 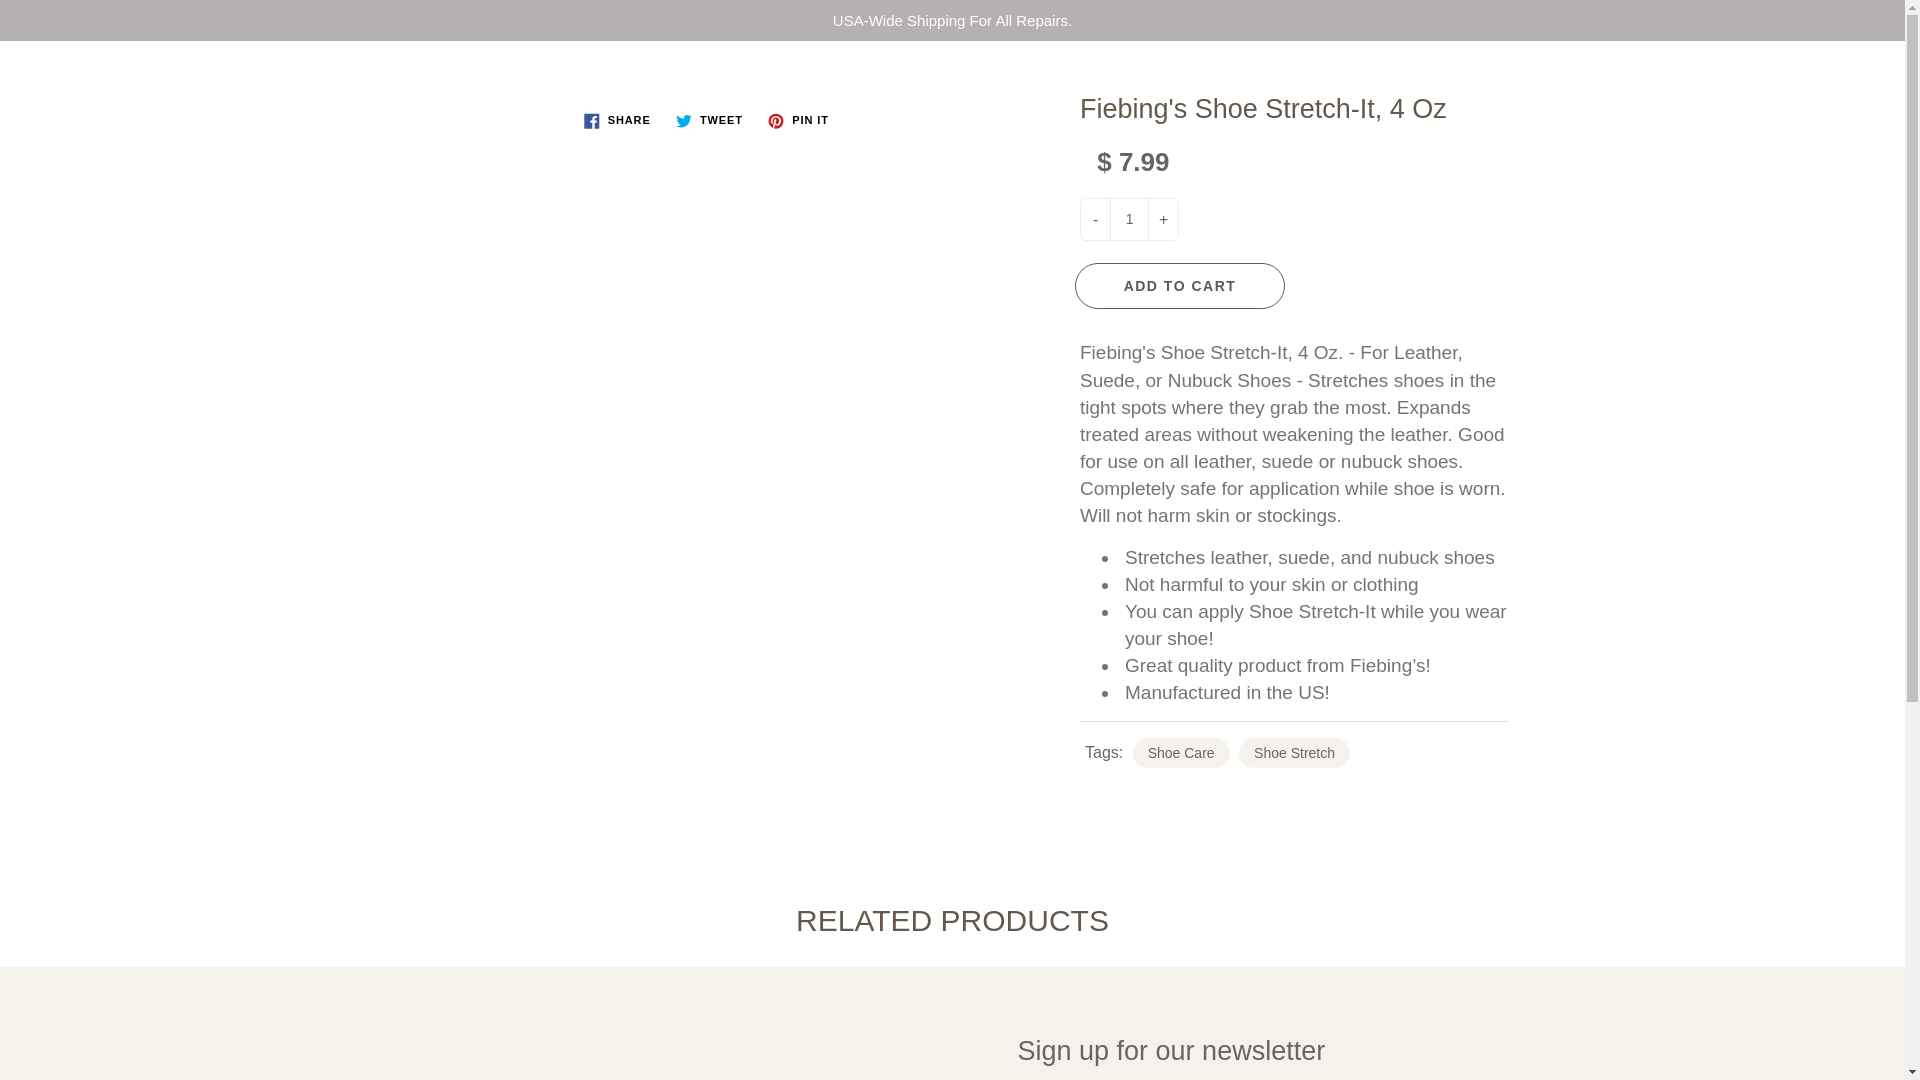 What do you see at coordinates (1128, 218) in the screenshot?
I see `1` at bounding box center [1128, 218].